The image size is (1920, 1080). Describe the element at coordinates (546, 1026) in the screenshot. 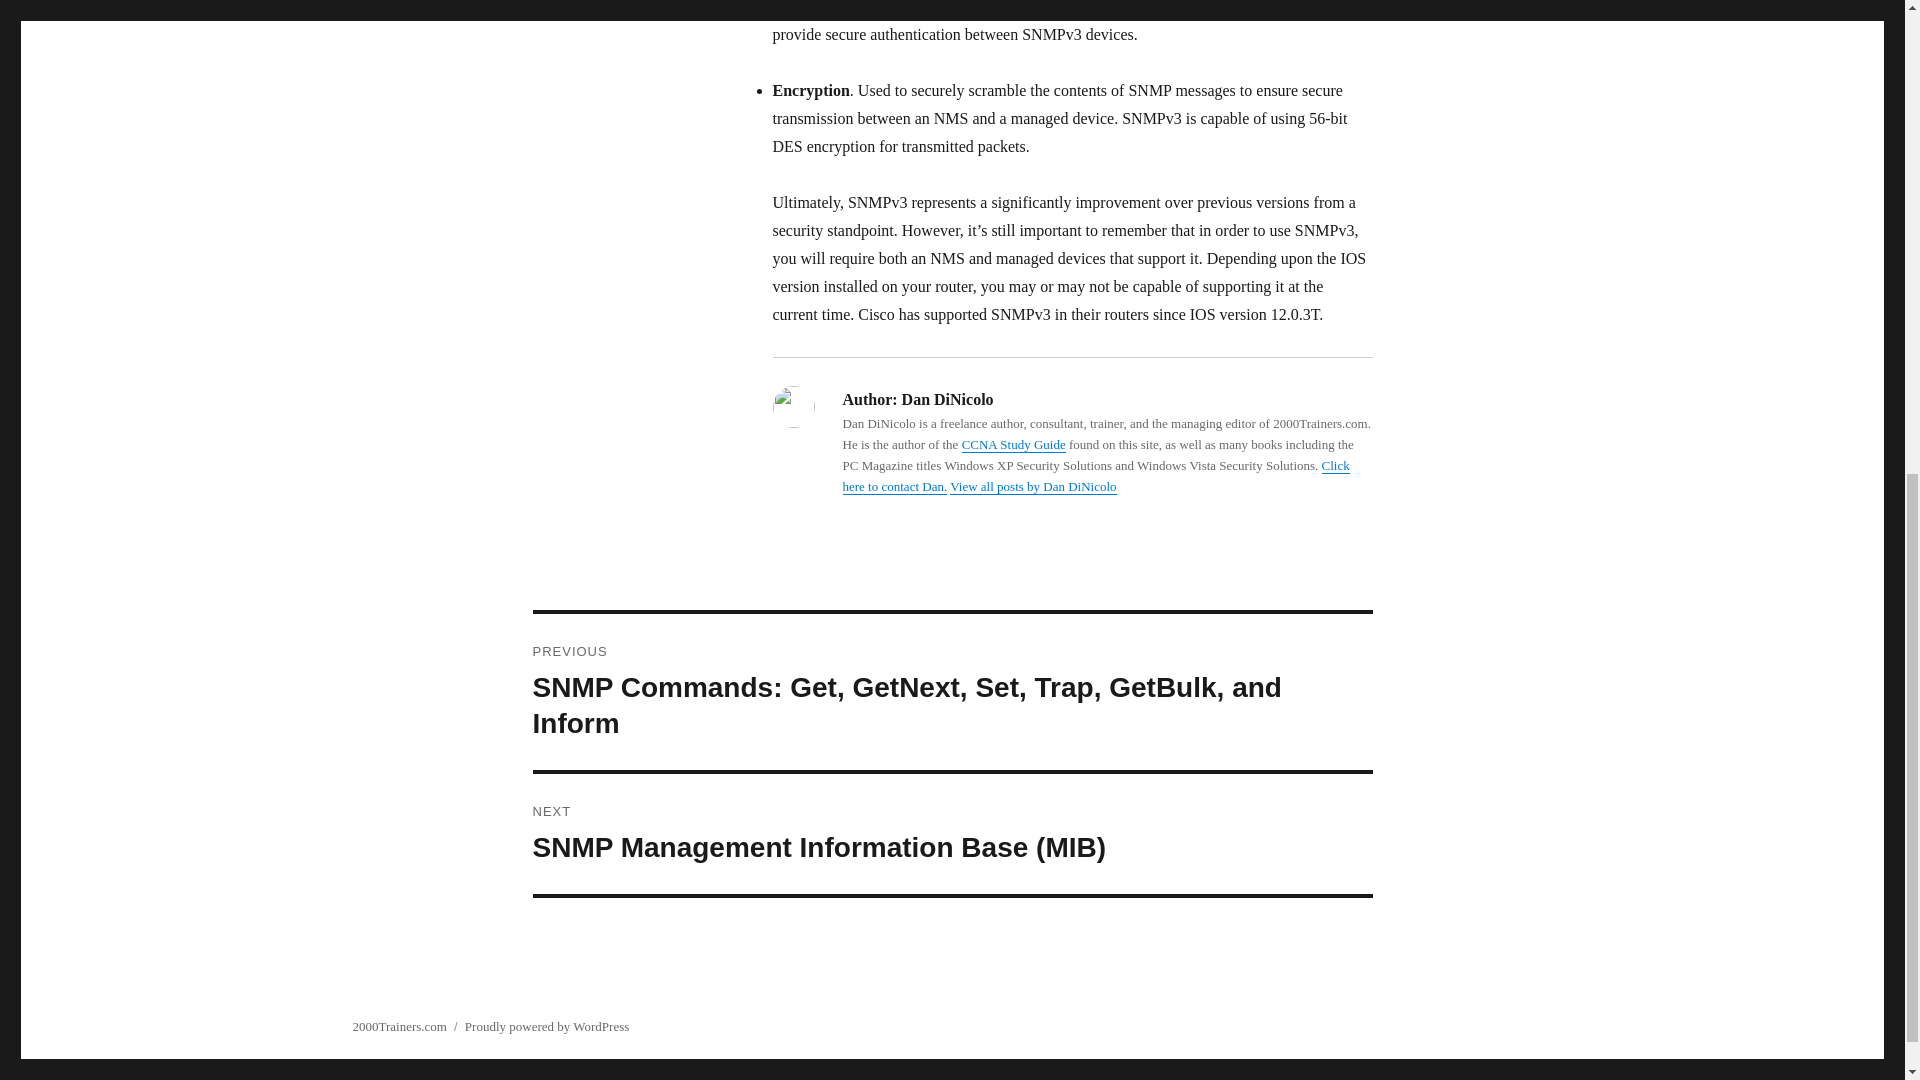

I see `Proudly powered by WordPress` at that location.